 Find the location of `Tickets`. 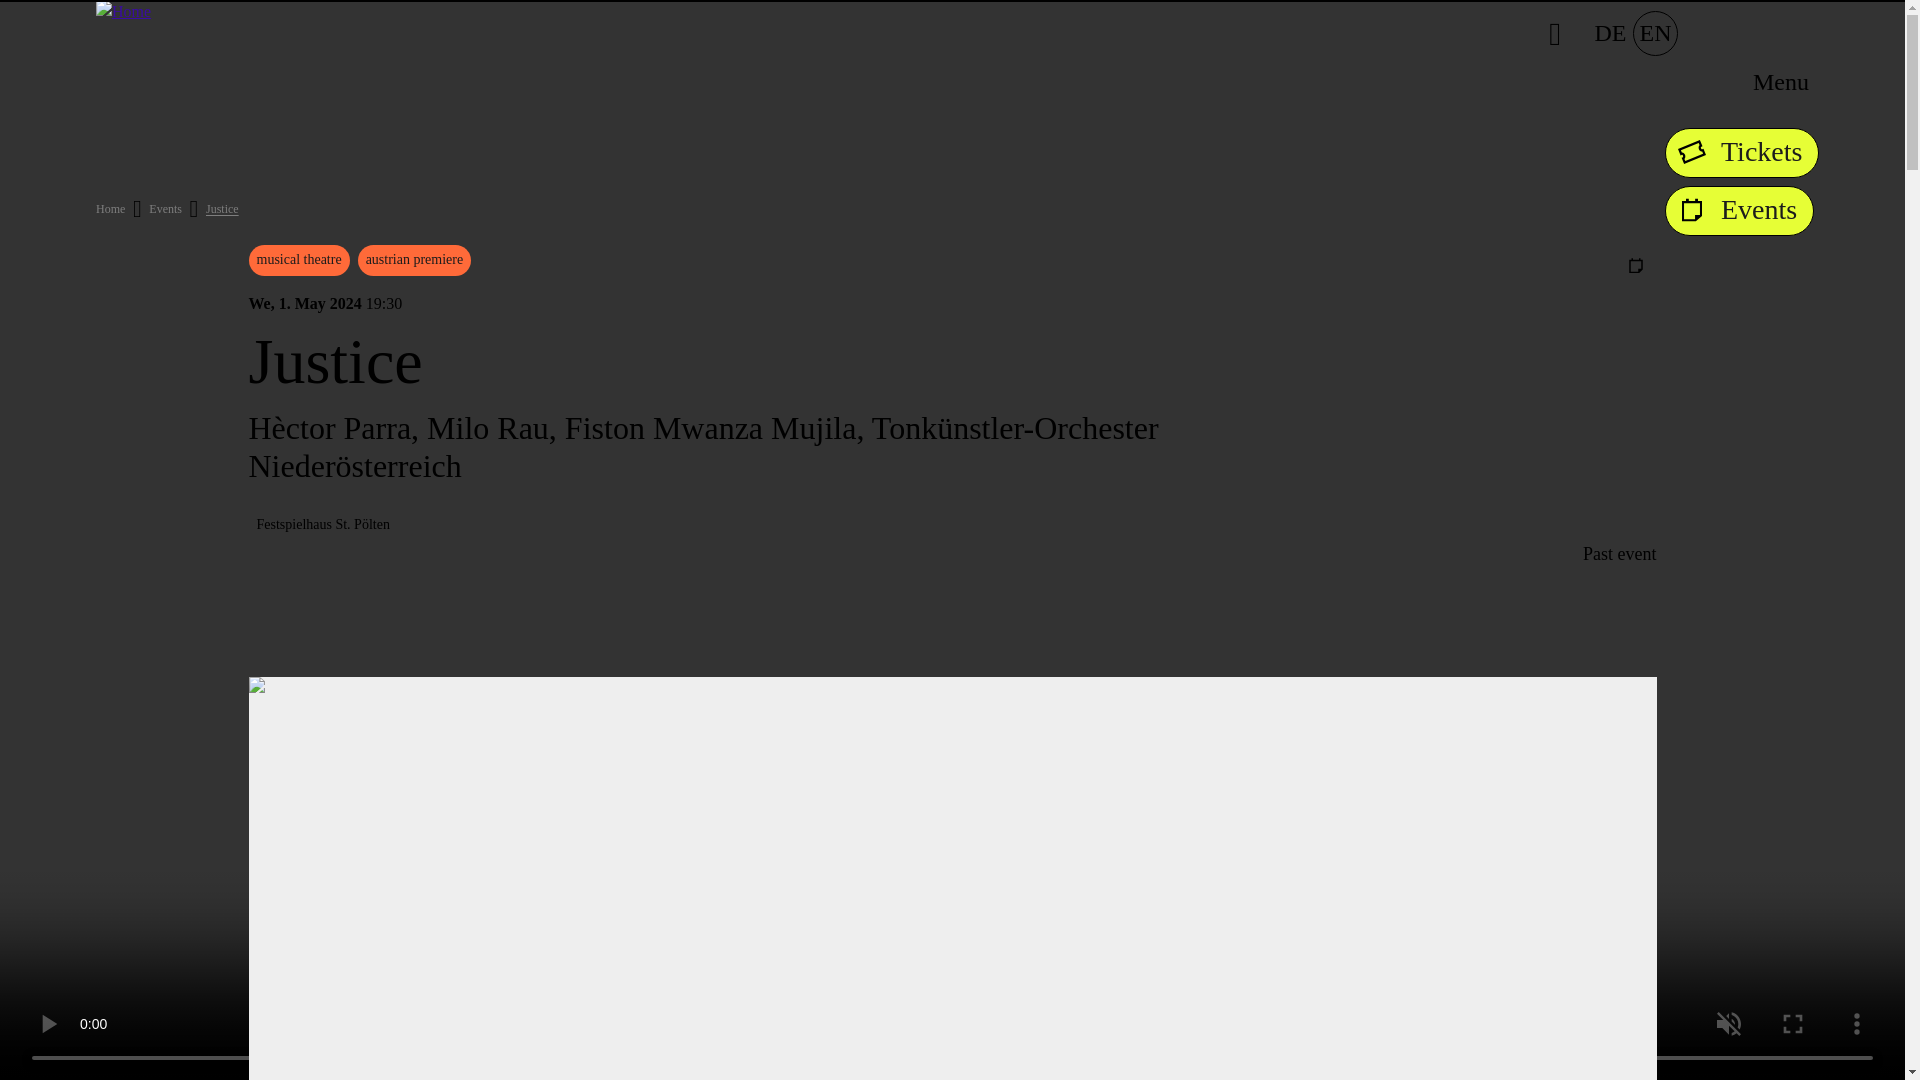

Tickets is located at coordinates (1741, 153).